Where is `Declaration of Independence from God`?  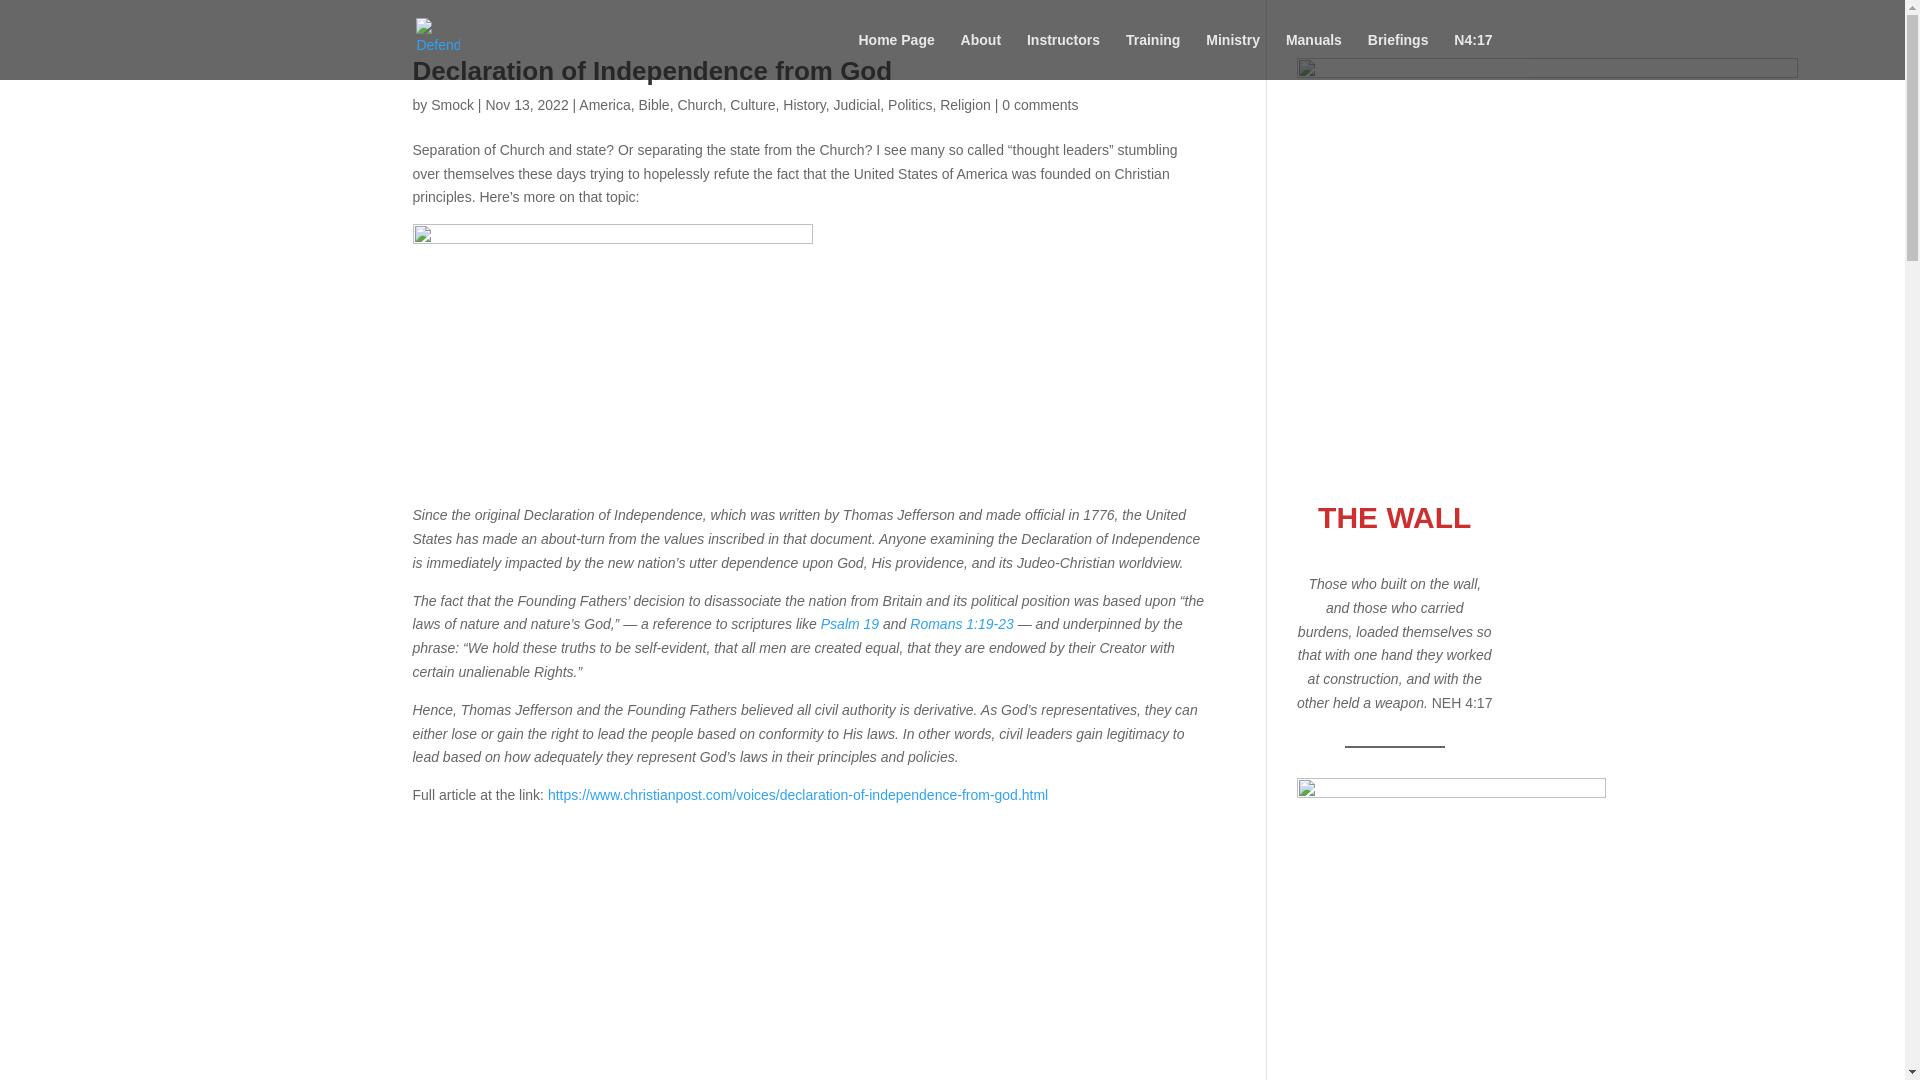
Declaration of Independence from God is located at coordinates (652, 71).